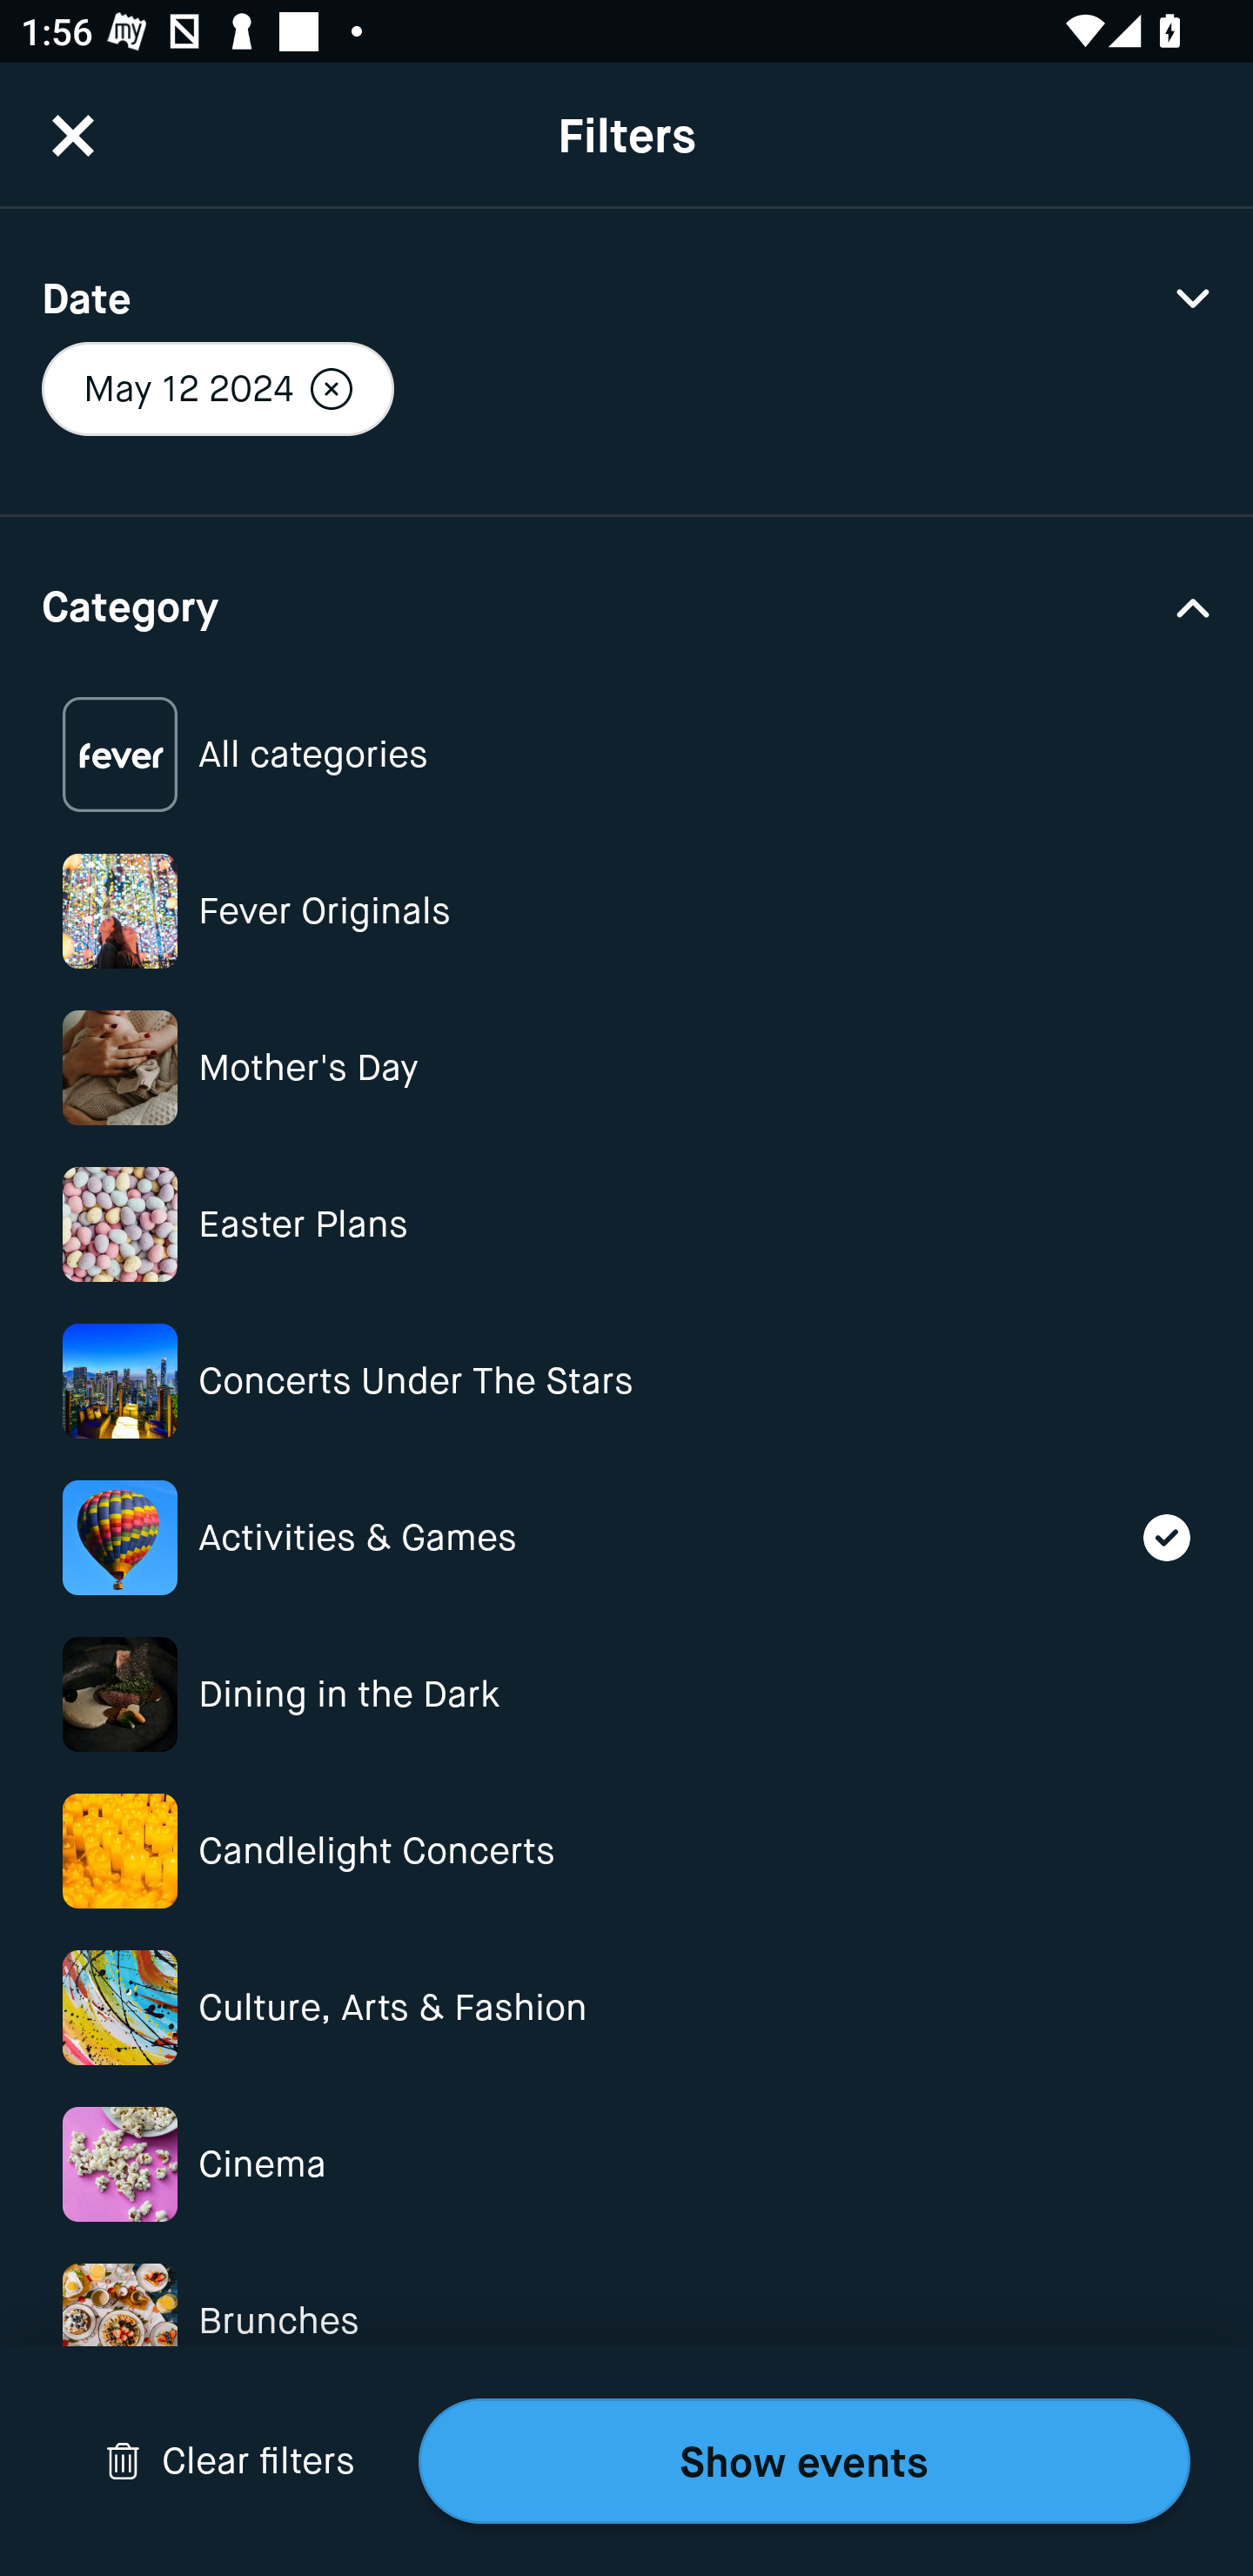  What do you see at coordinates (626, 2320) in the screenshot?
I see `Category Image Brunches` at bounding box center [626, 2320].